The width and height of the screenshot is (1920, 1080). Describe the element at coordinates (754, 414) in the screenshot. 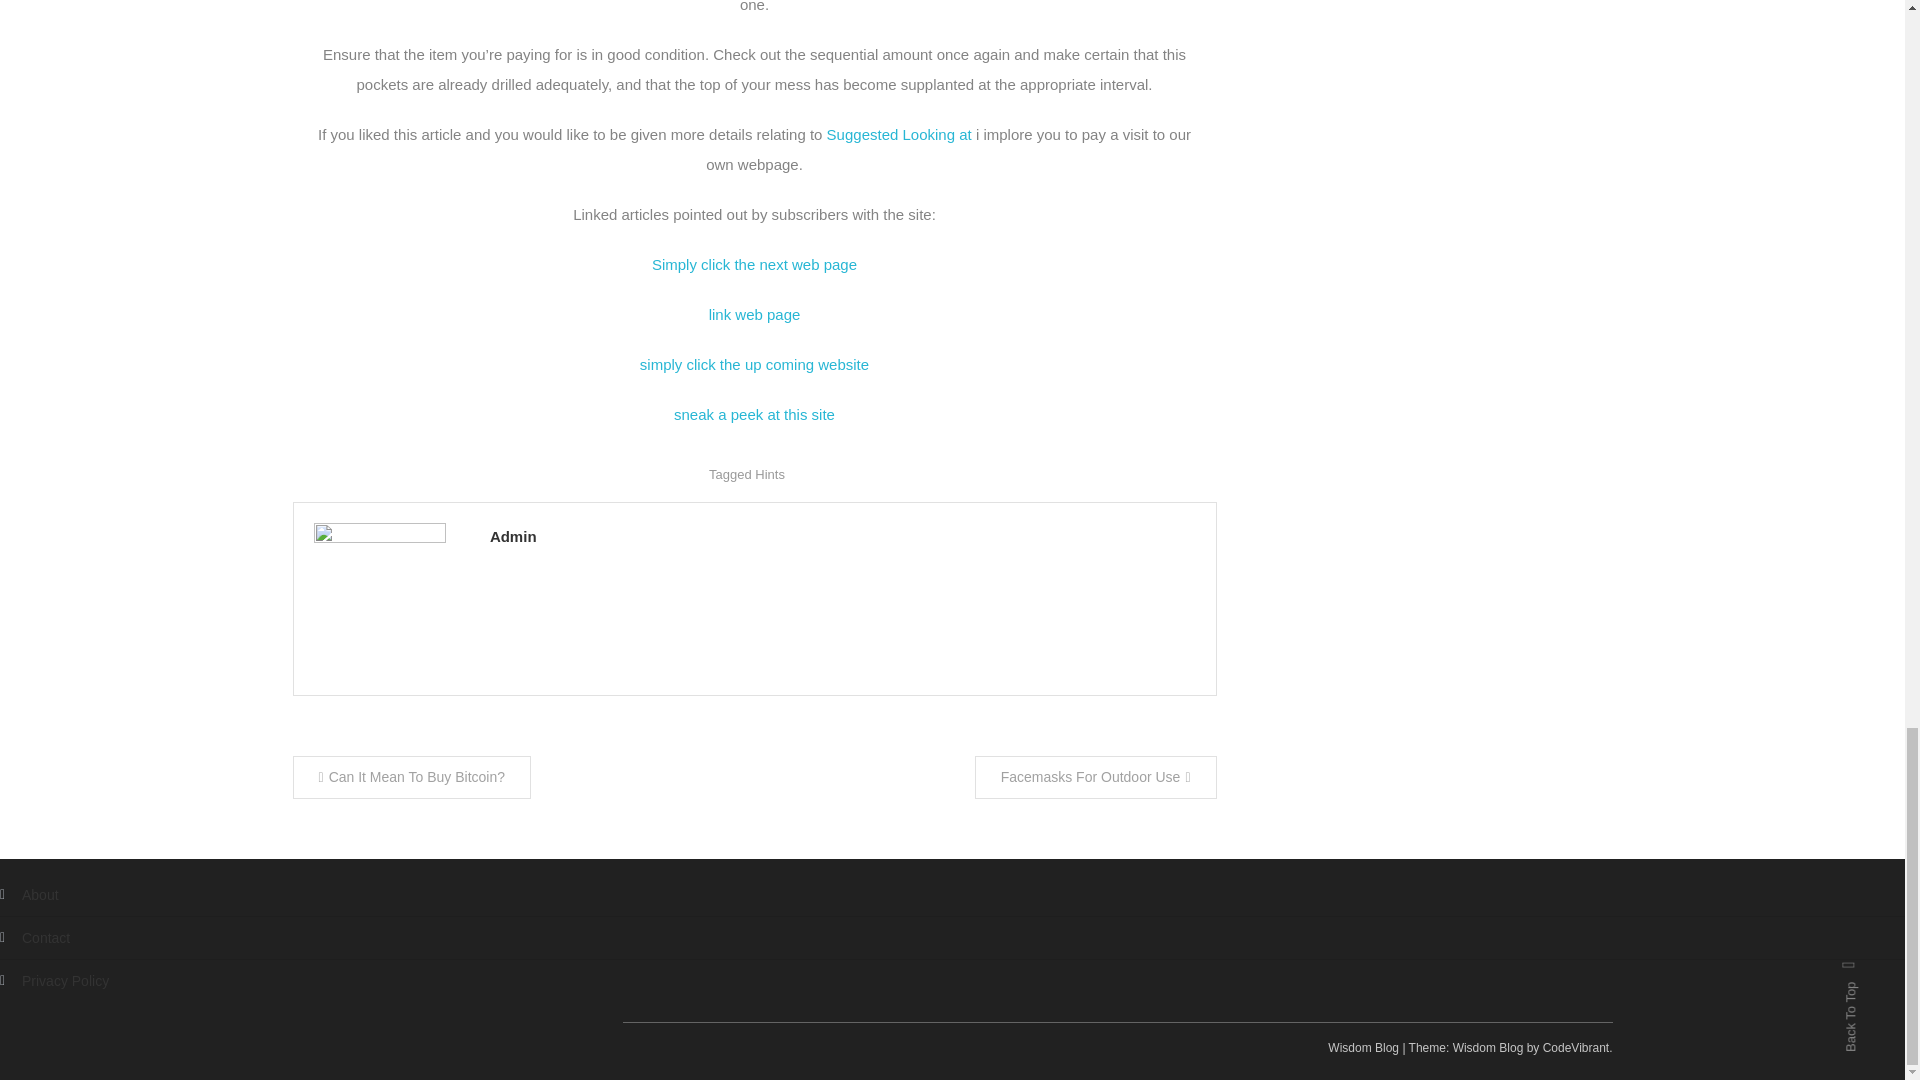

I see `sneak a peek at this site` at that location.